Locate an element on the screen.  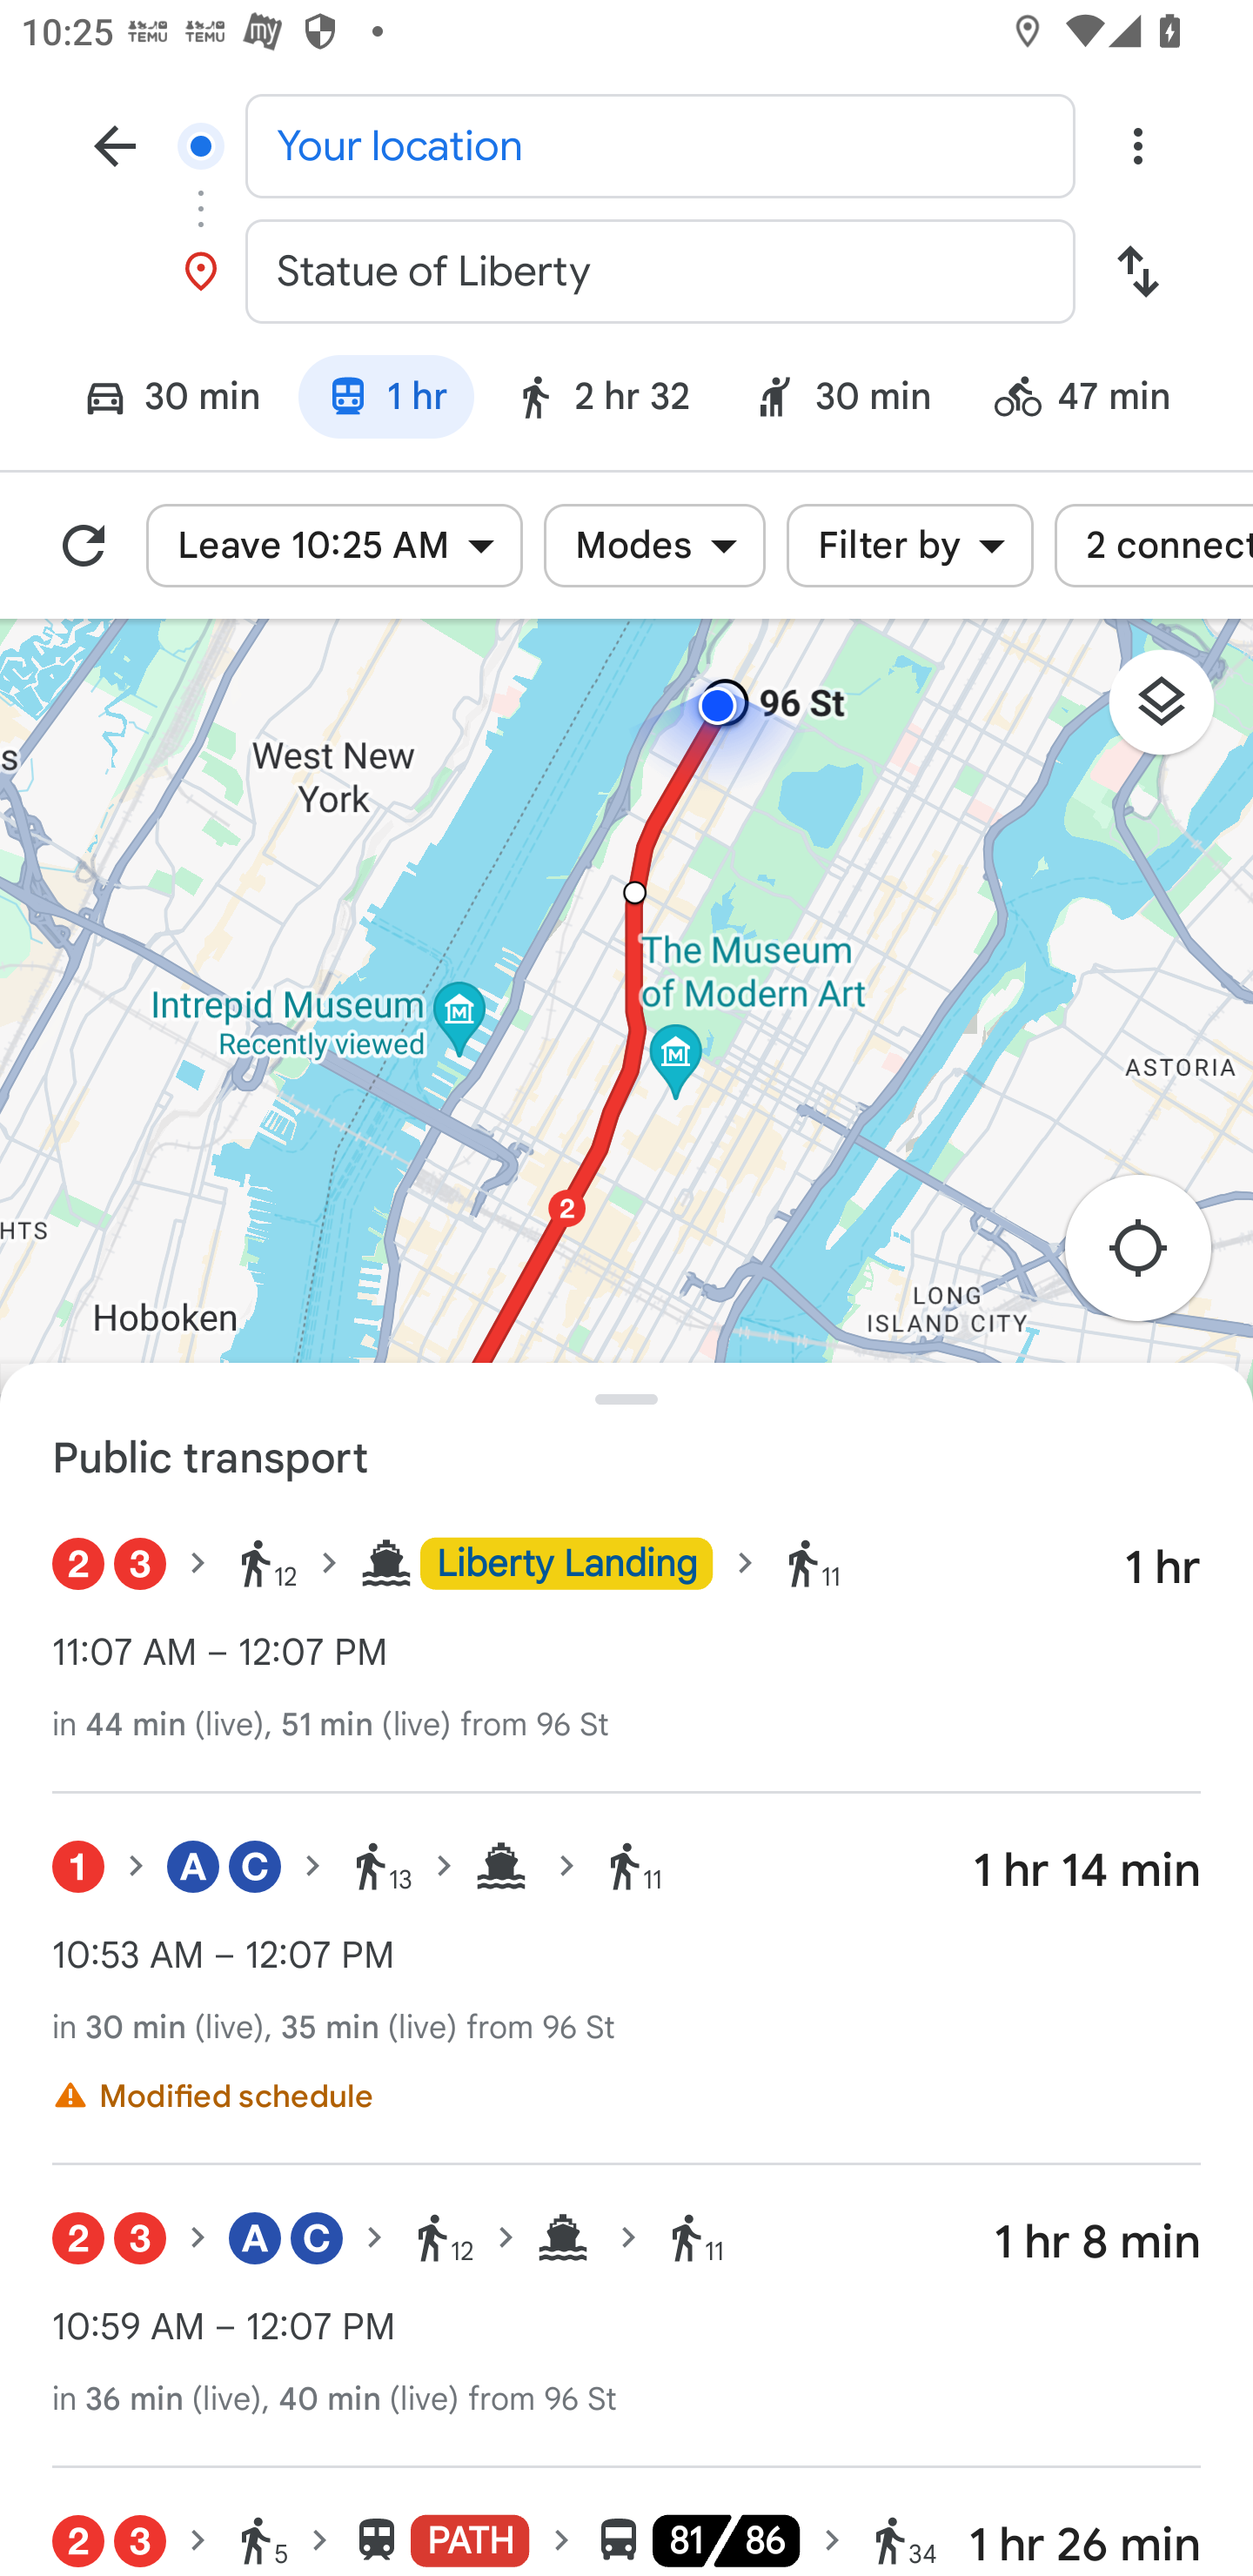
Driving mode: 30 min 30 min is located at coordinates (157, 401).